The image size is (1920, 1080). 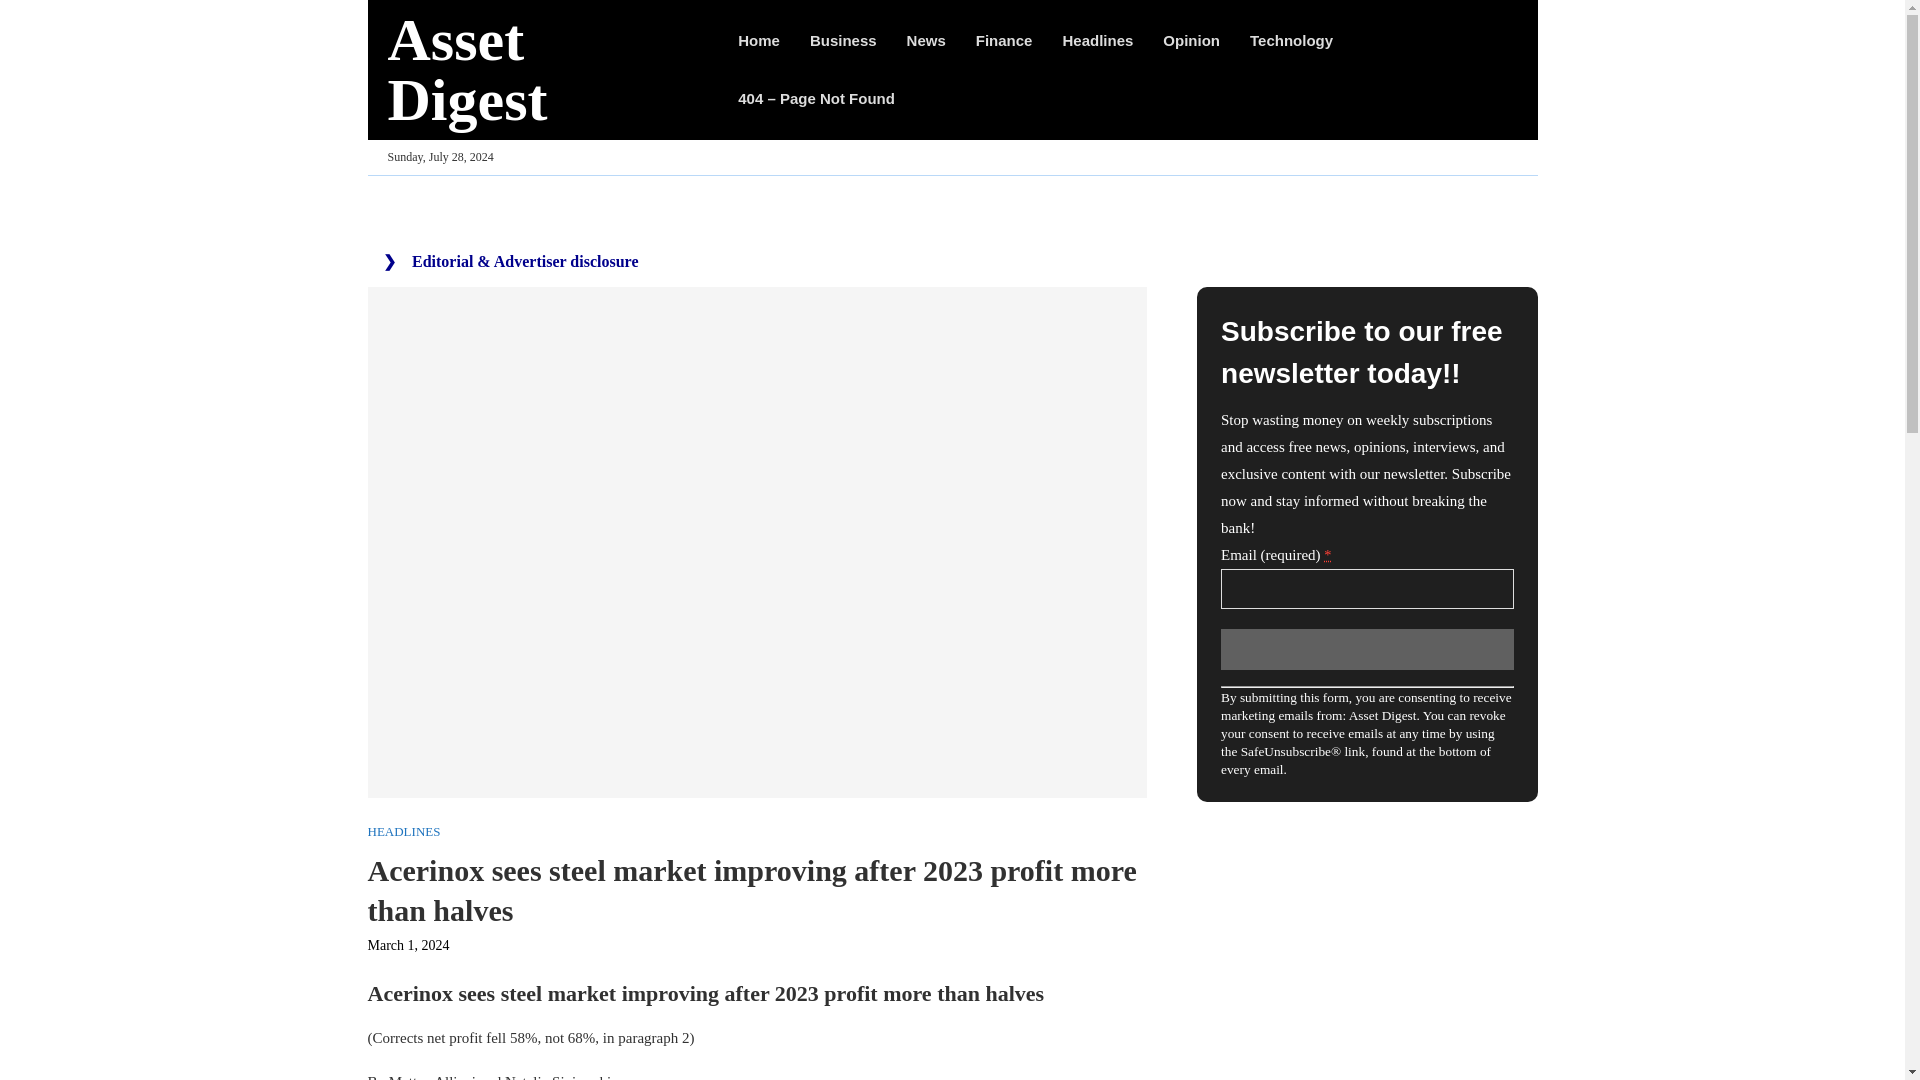 I want to click on Sign up for free!, so click(x=1366, y=648).